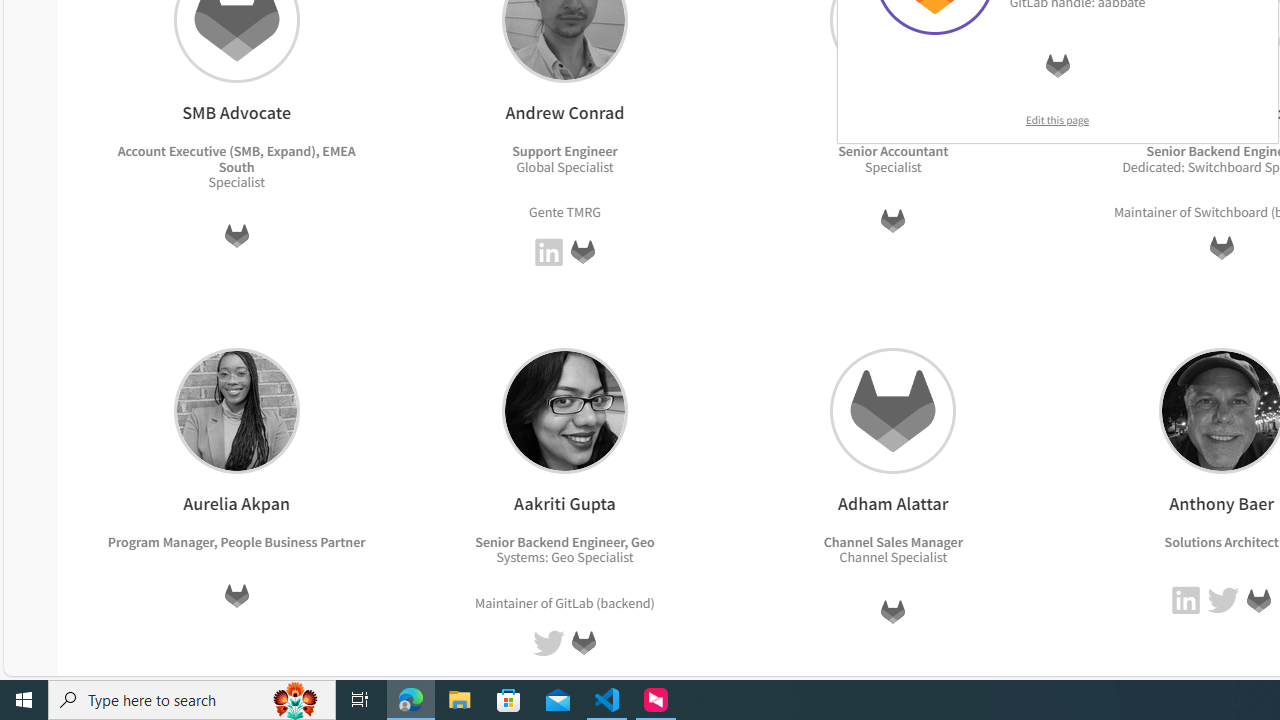 The image size is (1280, 720). I want to click on Aurelia Akpan, so click(236, 410).